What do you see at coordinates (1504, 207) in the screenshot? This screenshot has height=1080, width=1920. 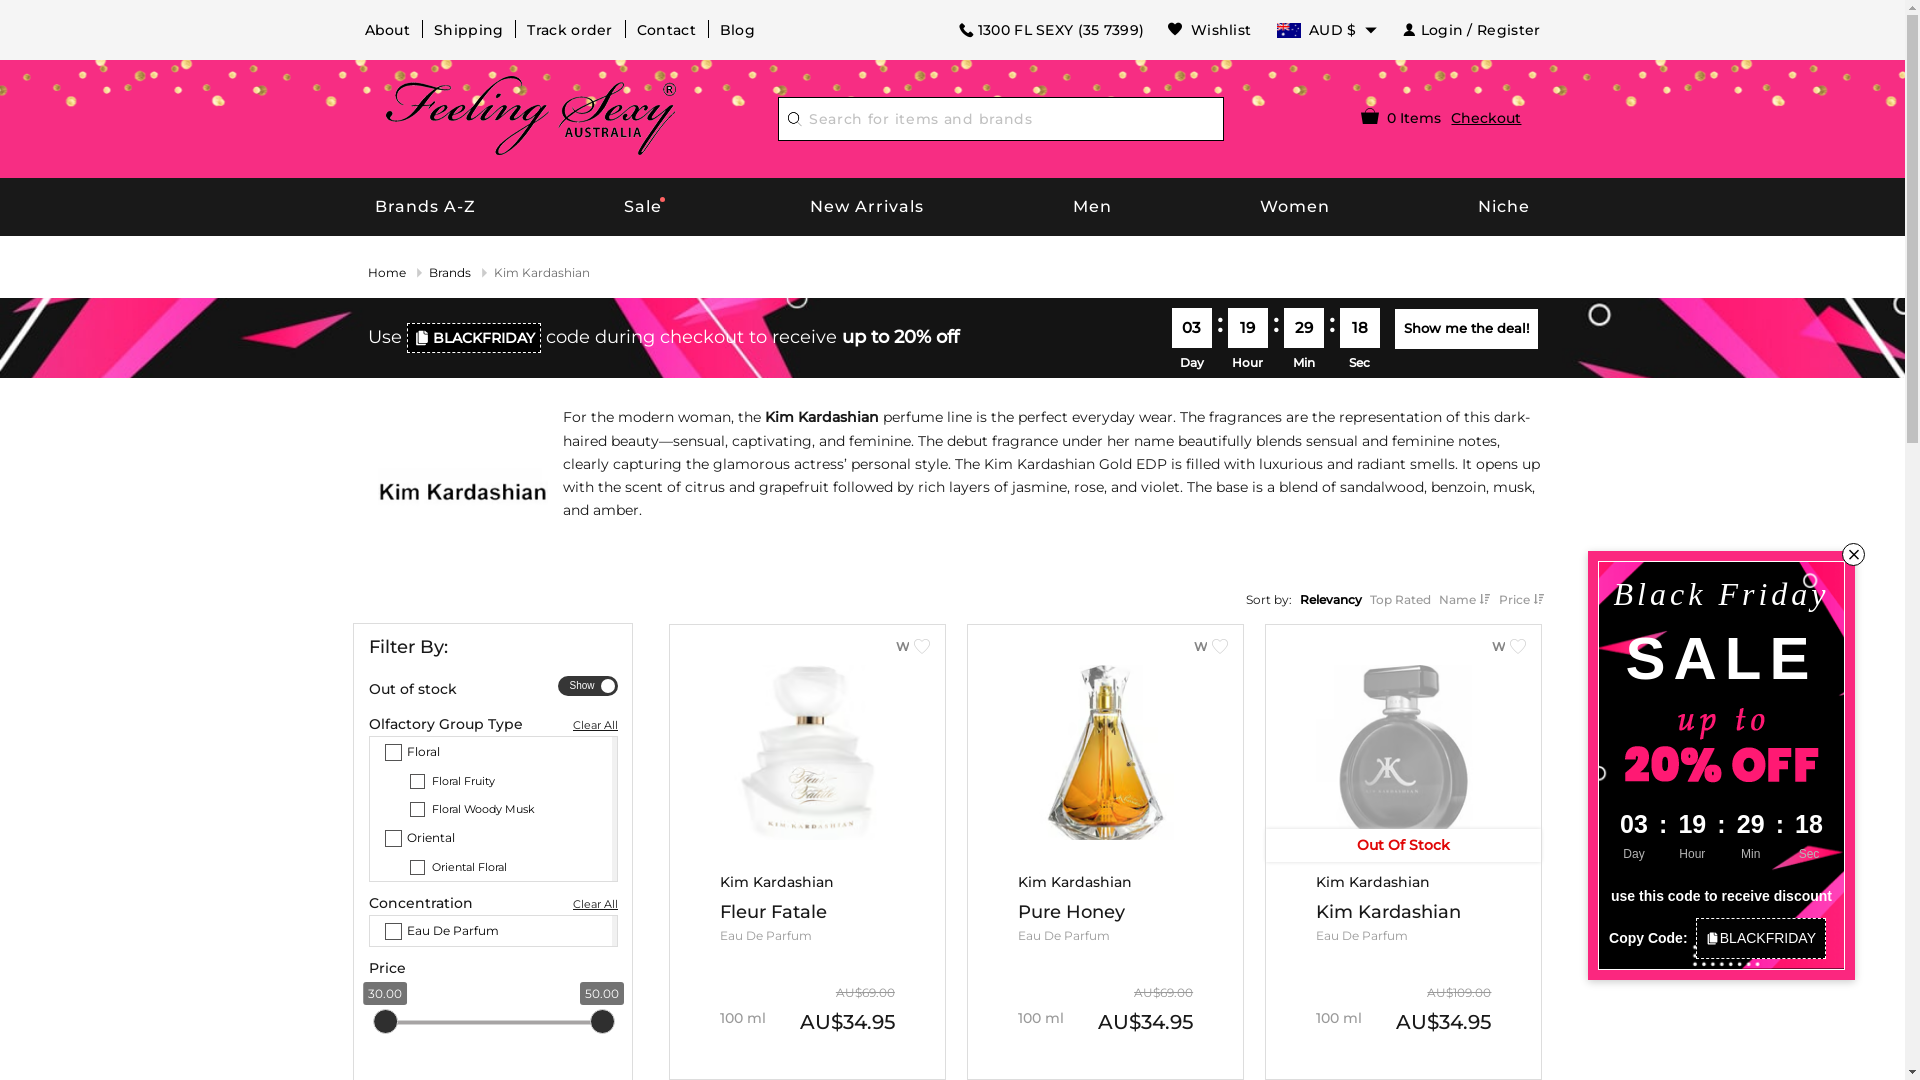 I see `Niche` at bounding box center [1504, 207].